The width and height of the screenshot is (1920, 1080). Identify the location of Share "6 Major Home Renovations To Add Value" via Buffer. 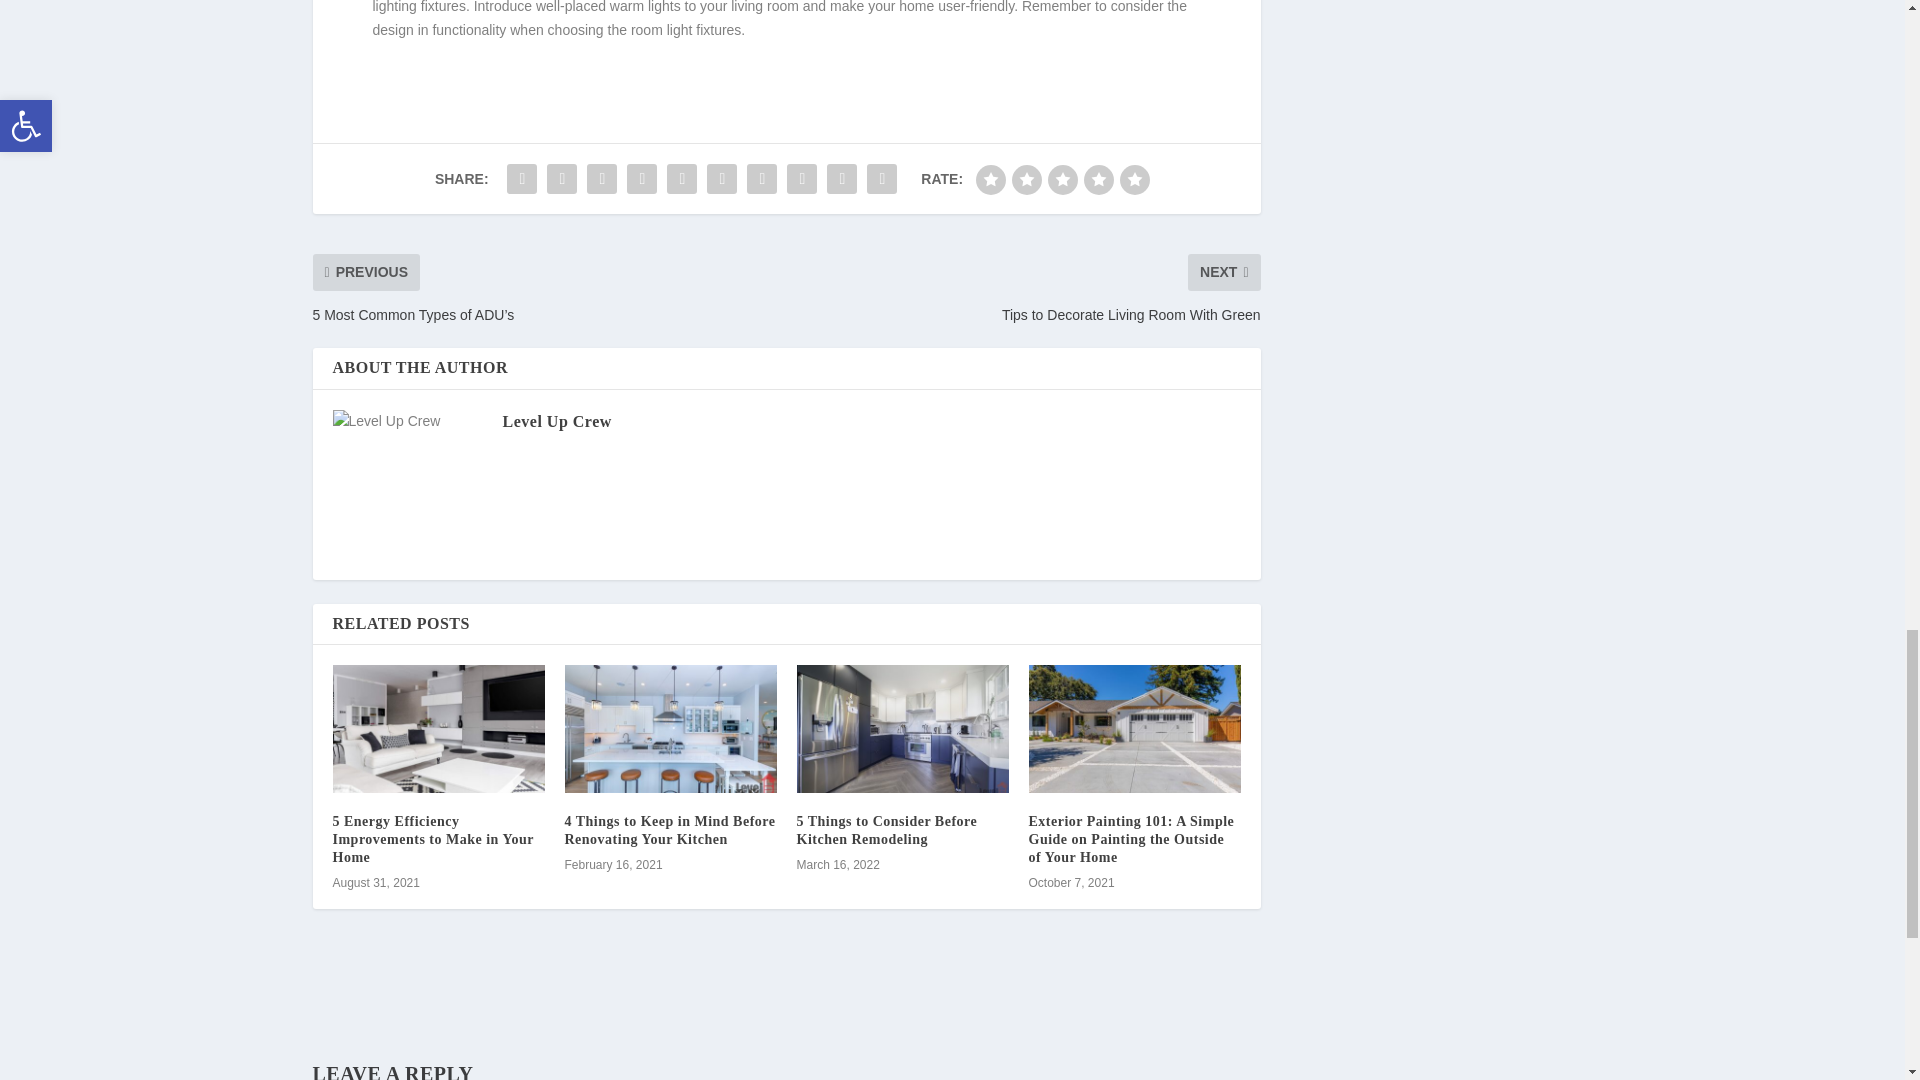
(761, 178).